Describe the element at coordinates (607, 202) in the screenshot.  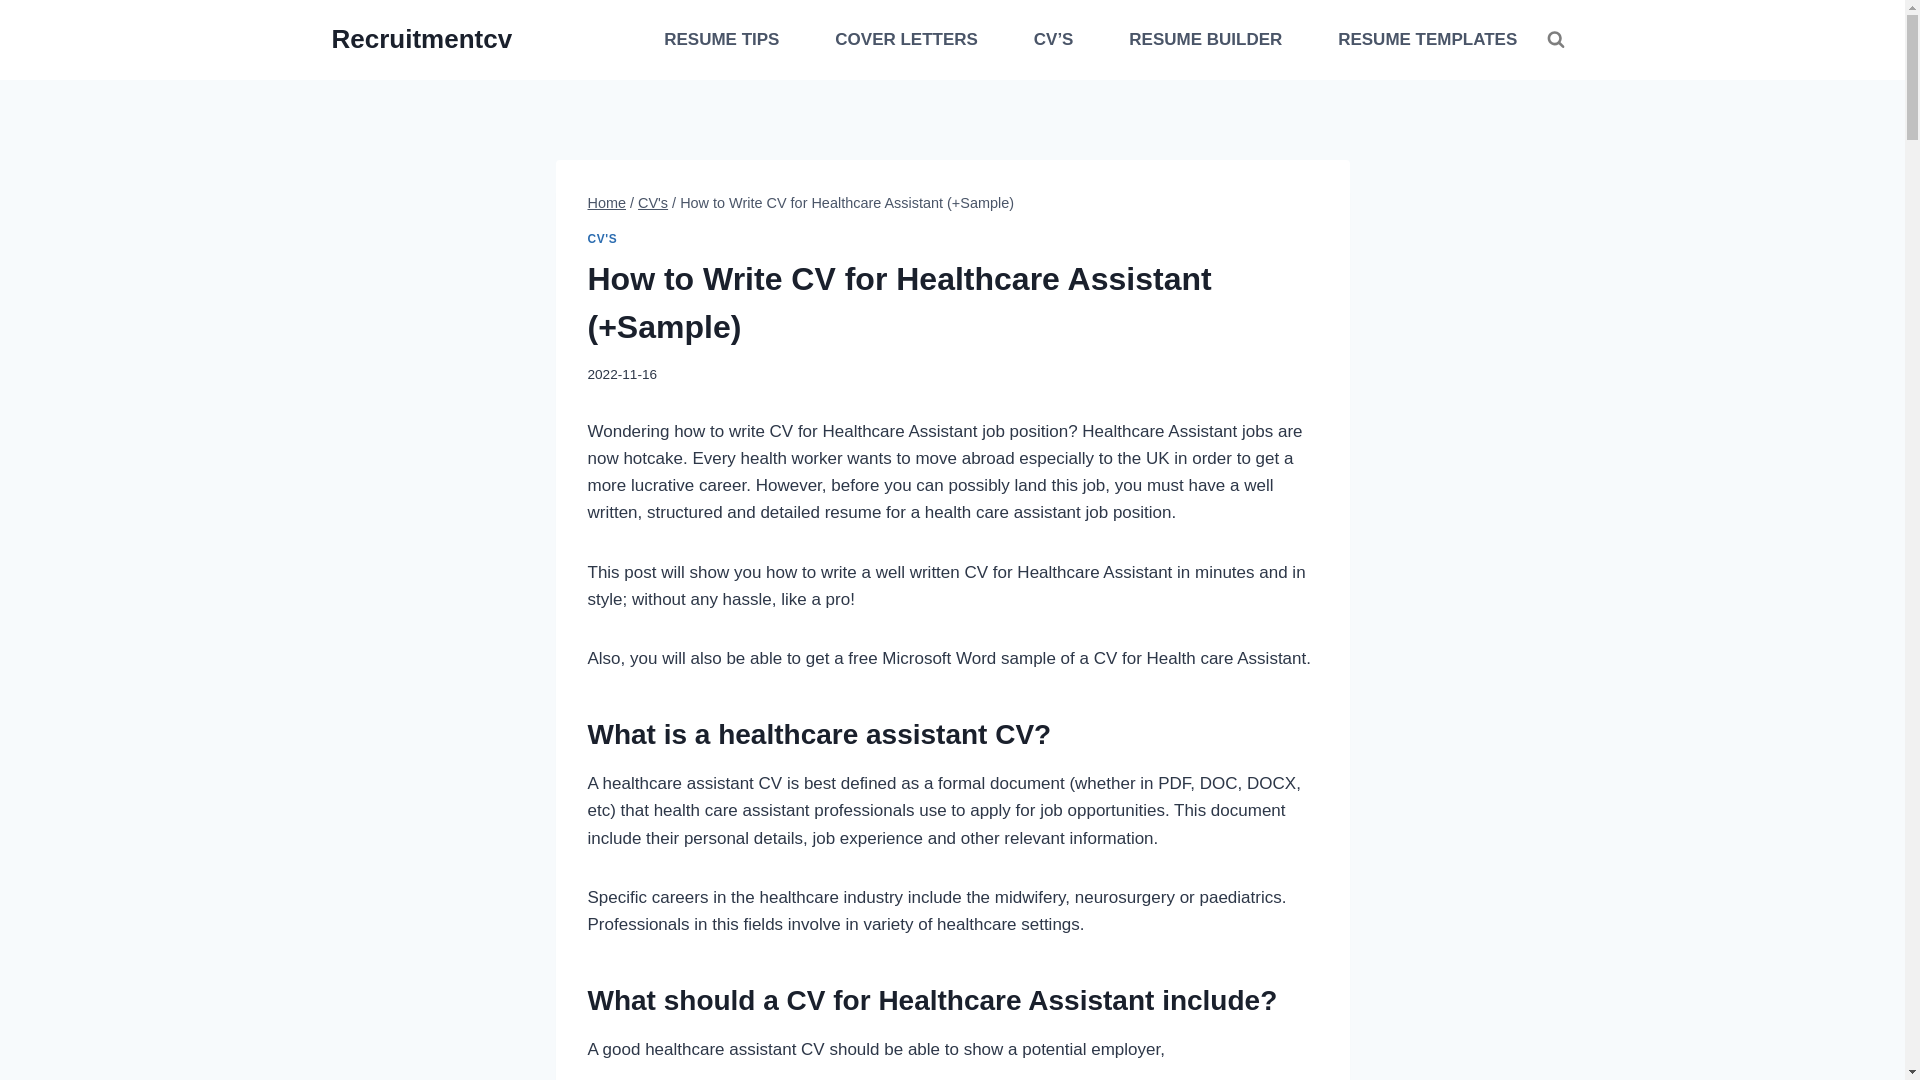
I see `Home` at that location.